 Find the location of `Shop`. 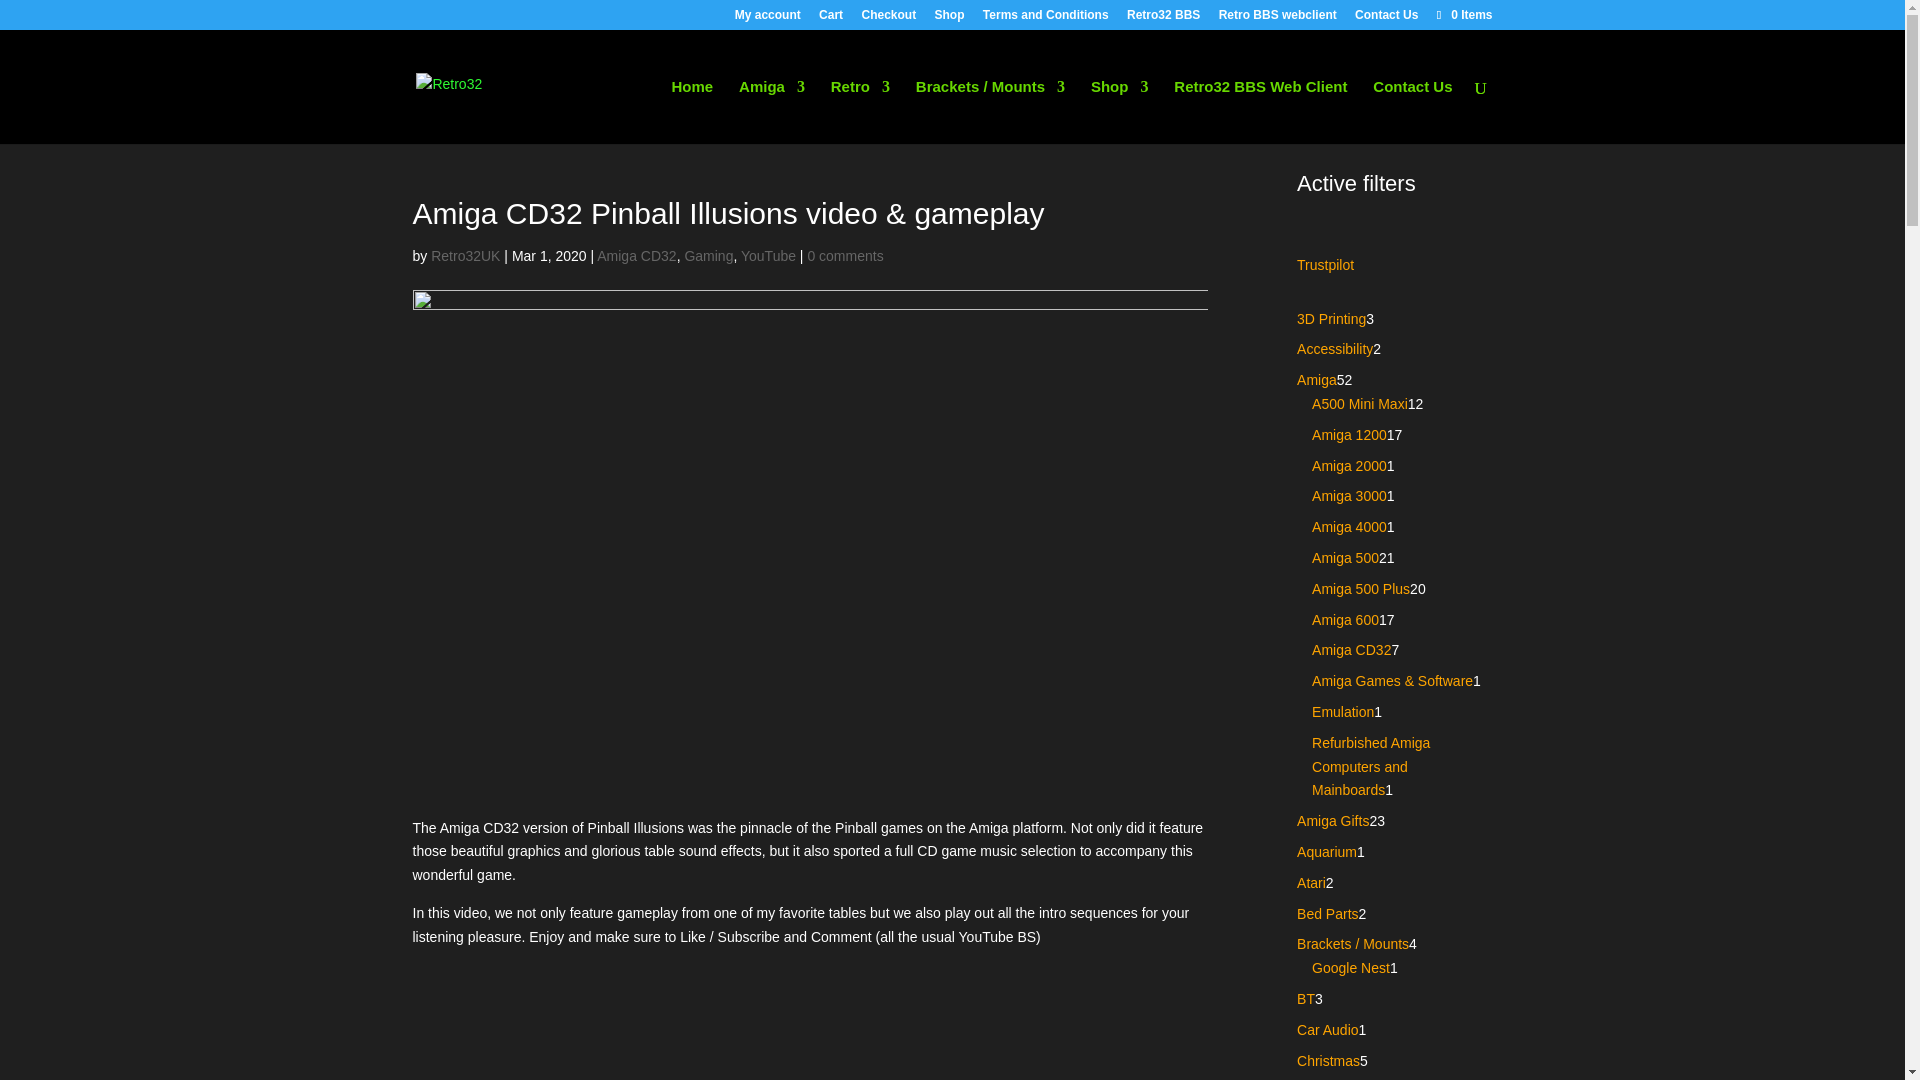

Shop is located at coordinates (948, 19).